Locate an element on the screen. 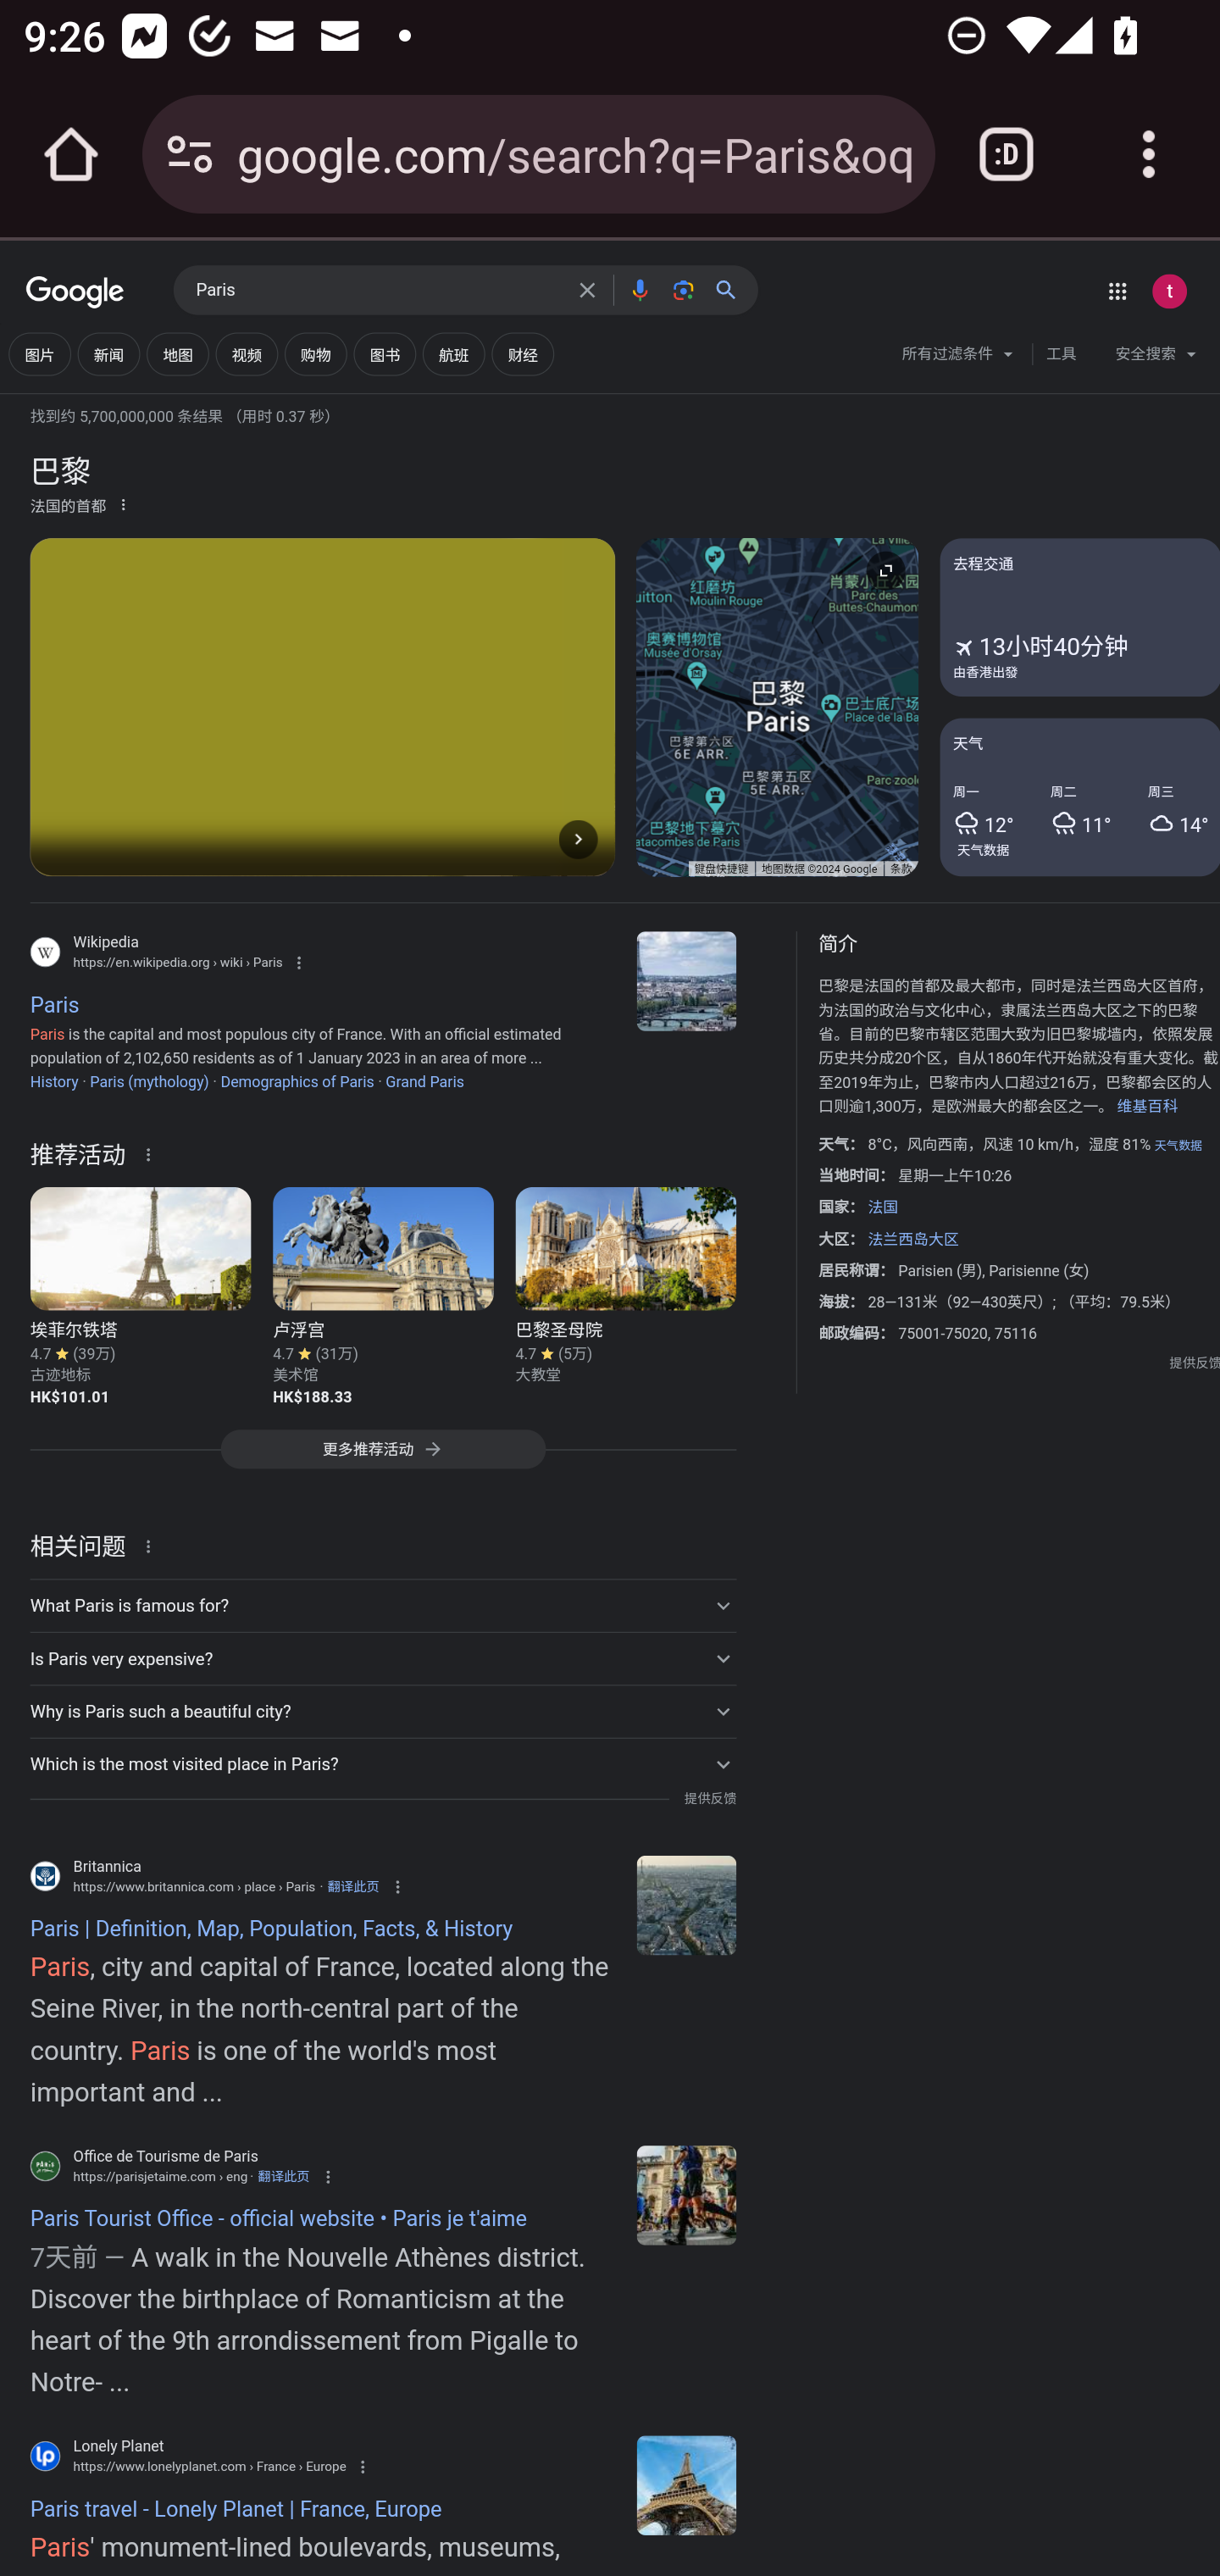 Image resolution: width=1220 pixels, height=2576 pixels. 地图 is located at coordinates (177, 354).